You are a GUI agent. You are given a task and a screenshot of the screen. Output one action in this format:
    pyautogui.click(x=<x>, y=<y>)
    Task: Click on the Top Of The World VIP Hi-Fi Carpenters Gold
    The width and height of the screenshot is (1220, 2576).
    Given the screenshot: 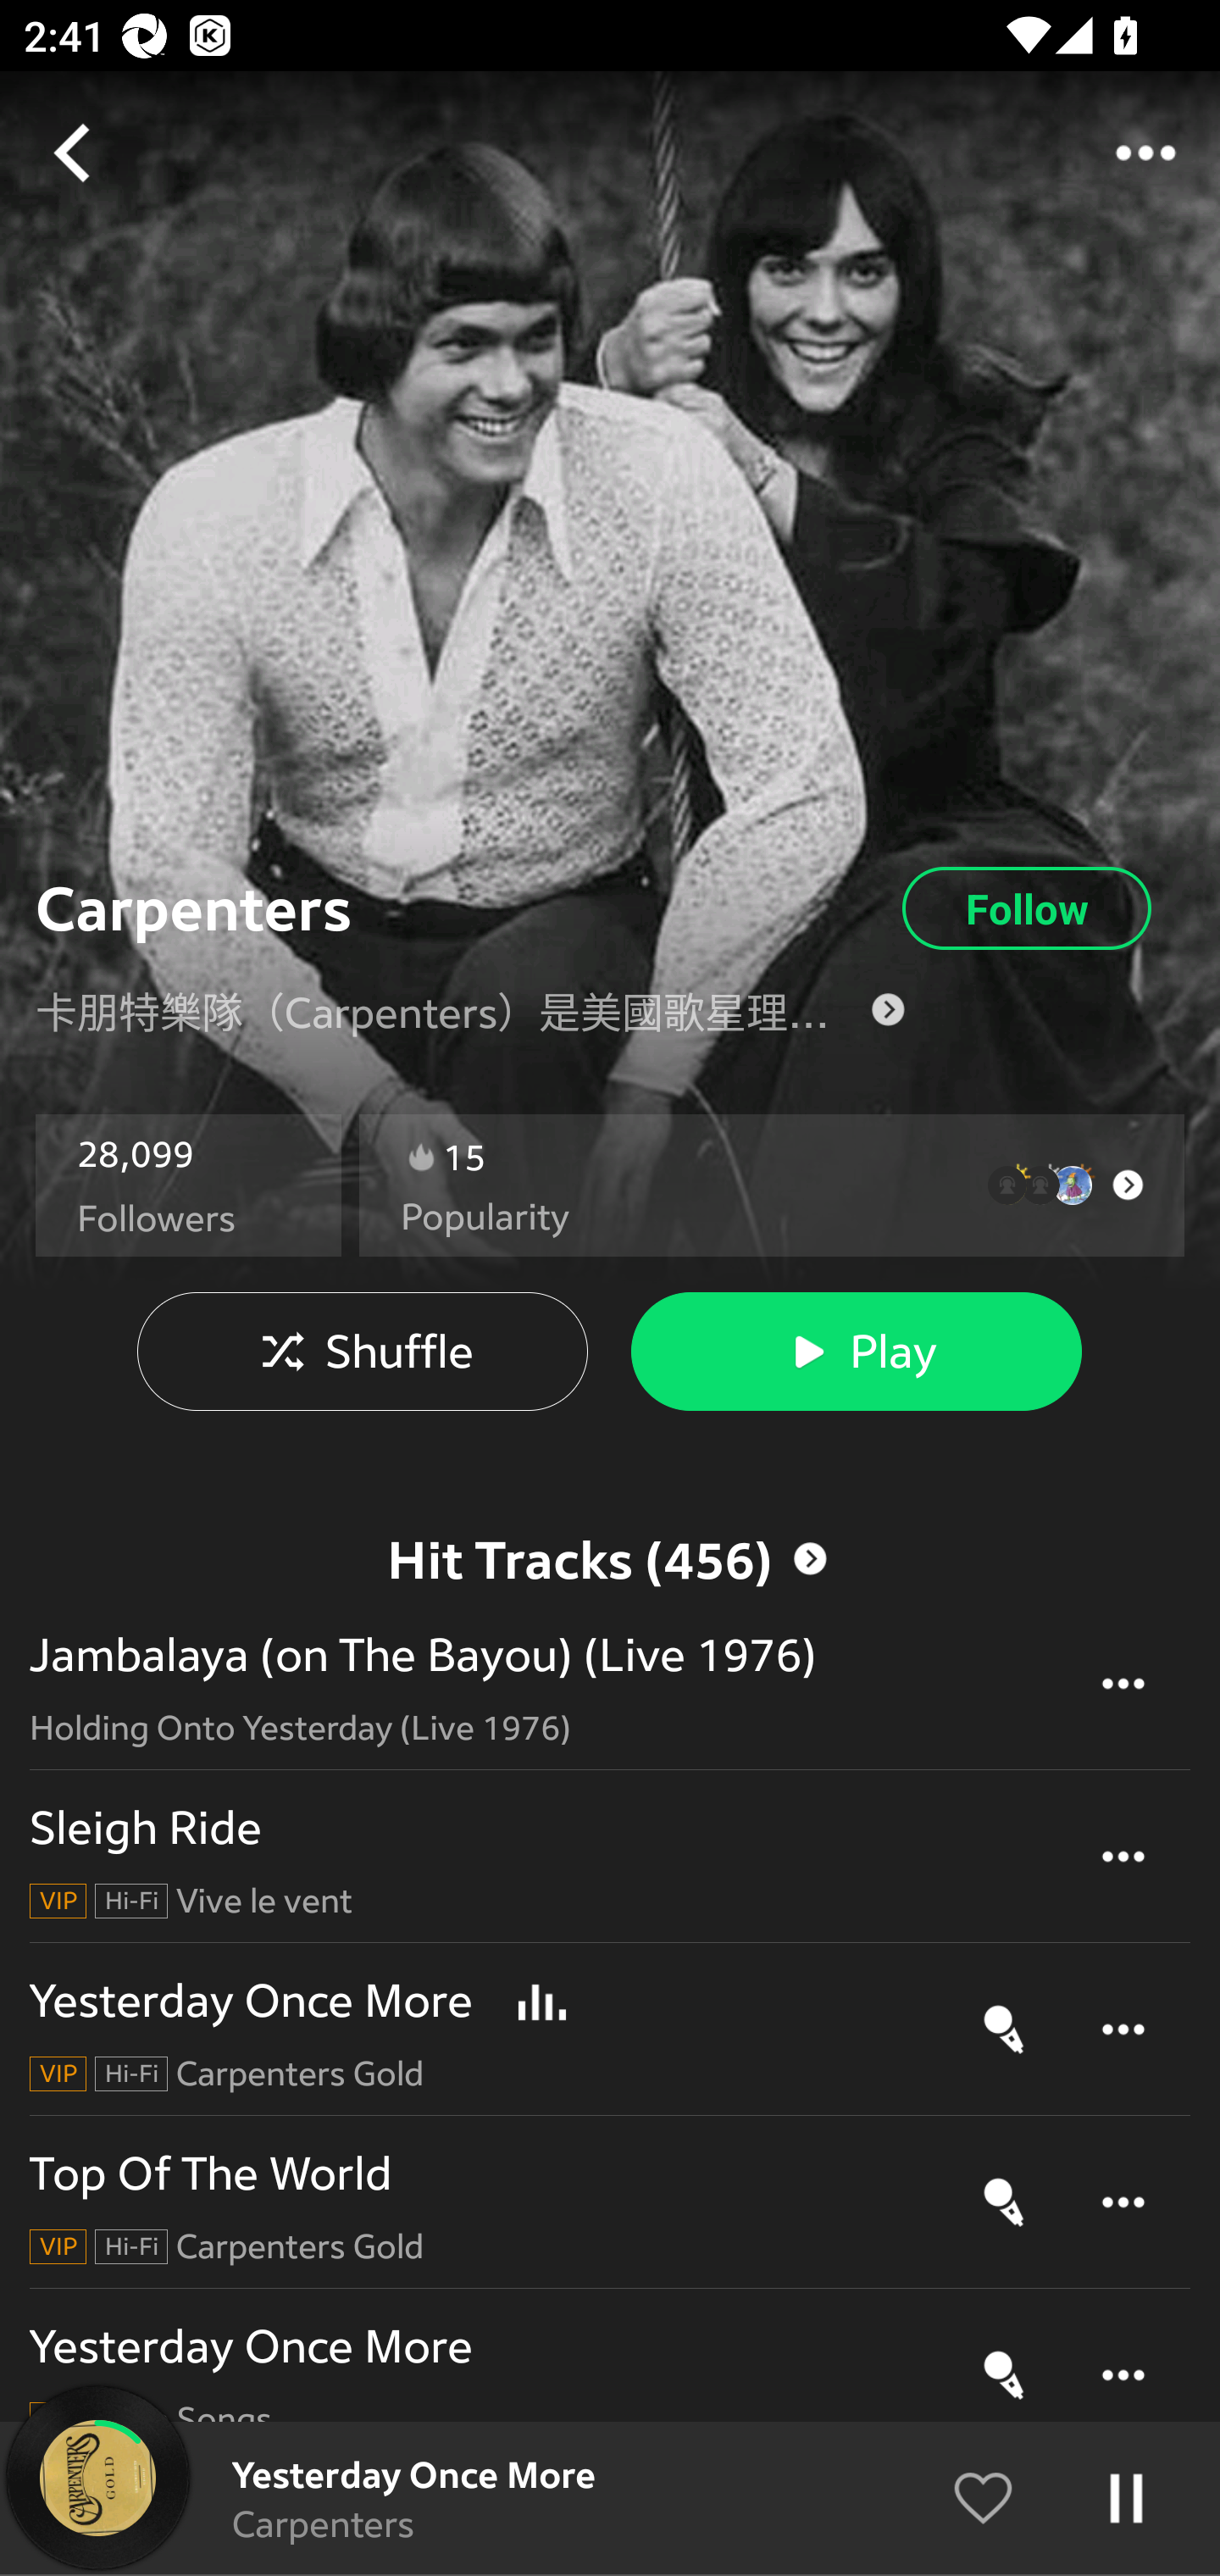 What is the action you would take?
    pyautogui.click(x=610, y=2201)
    